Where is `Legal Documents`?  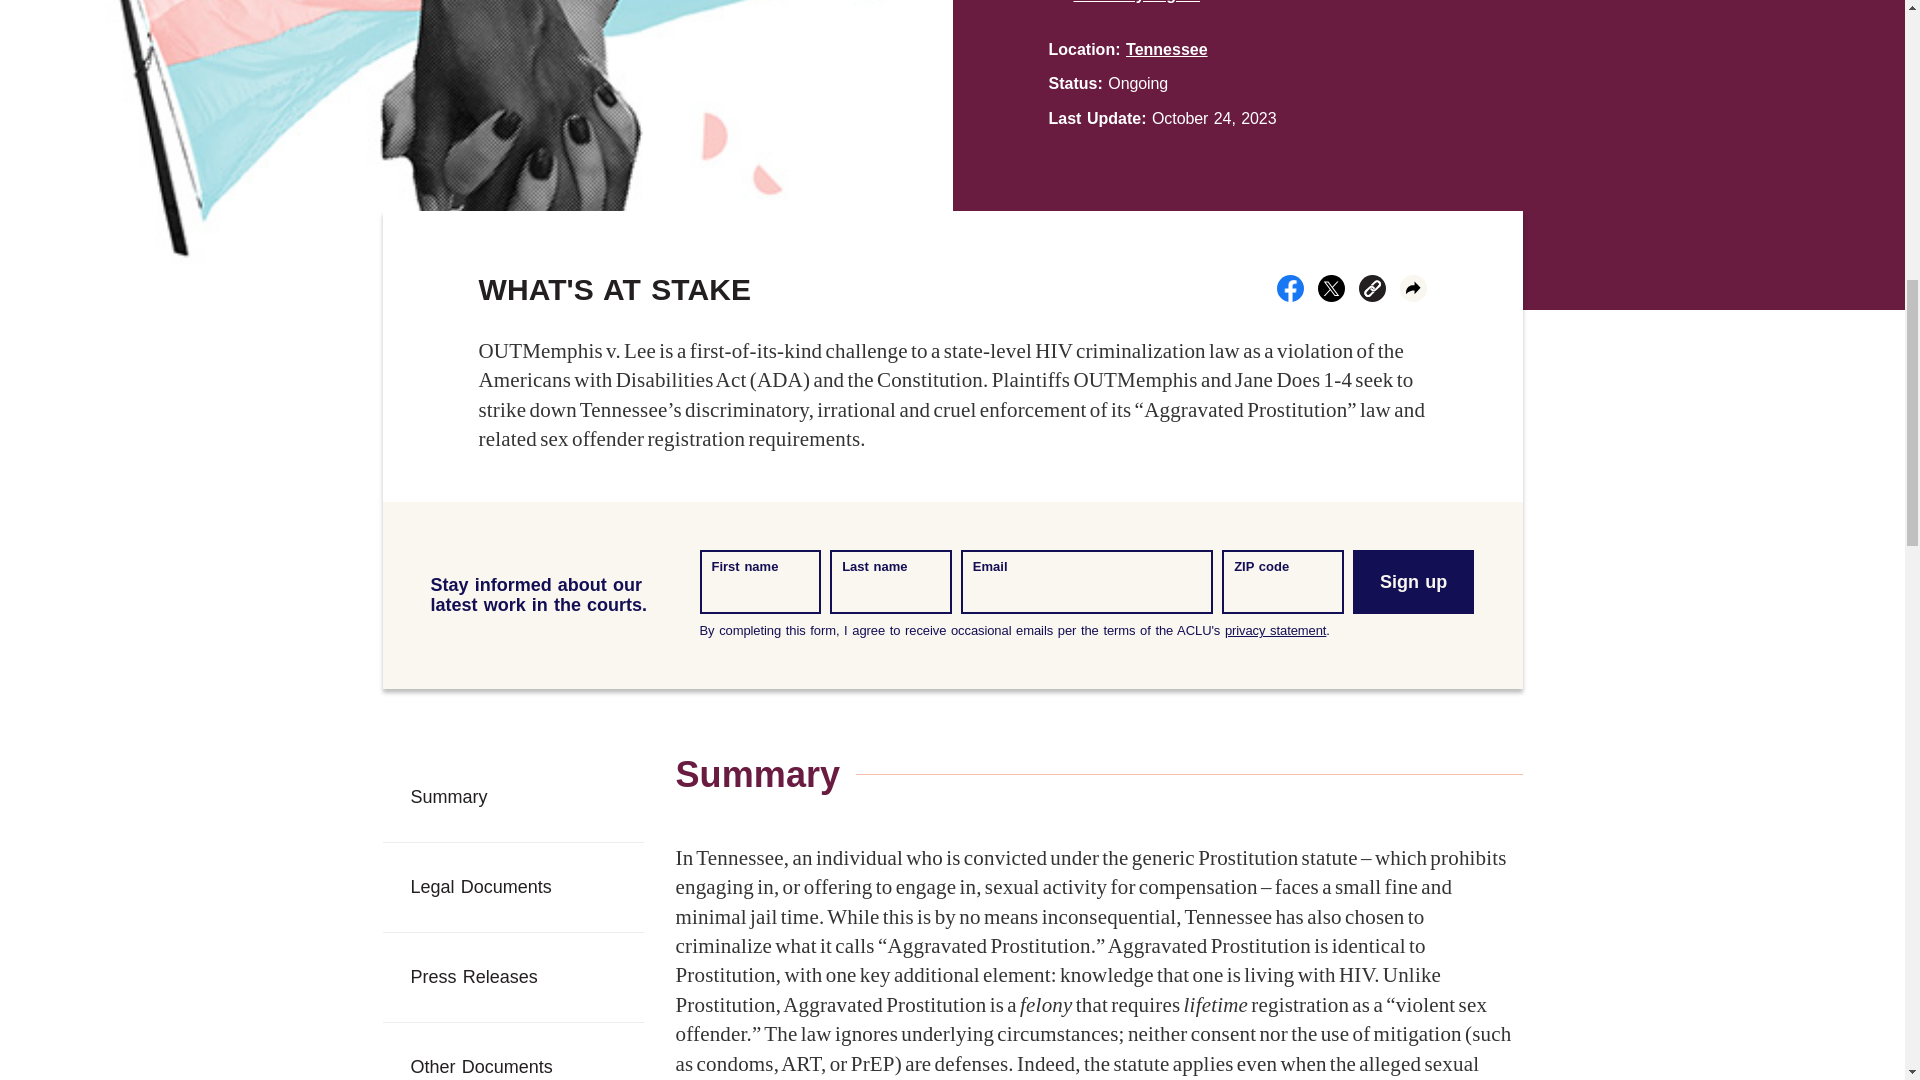
Legal Documents is located at coordinates (512, 888).